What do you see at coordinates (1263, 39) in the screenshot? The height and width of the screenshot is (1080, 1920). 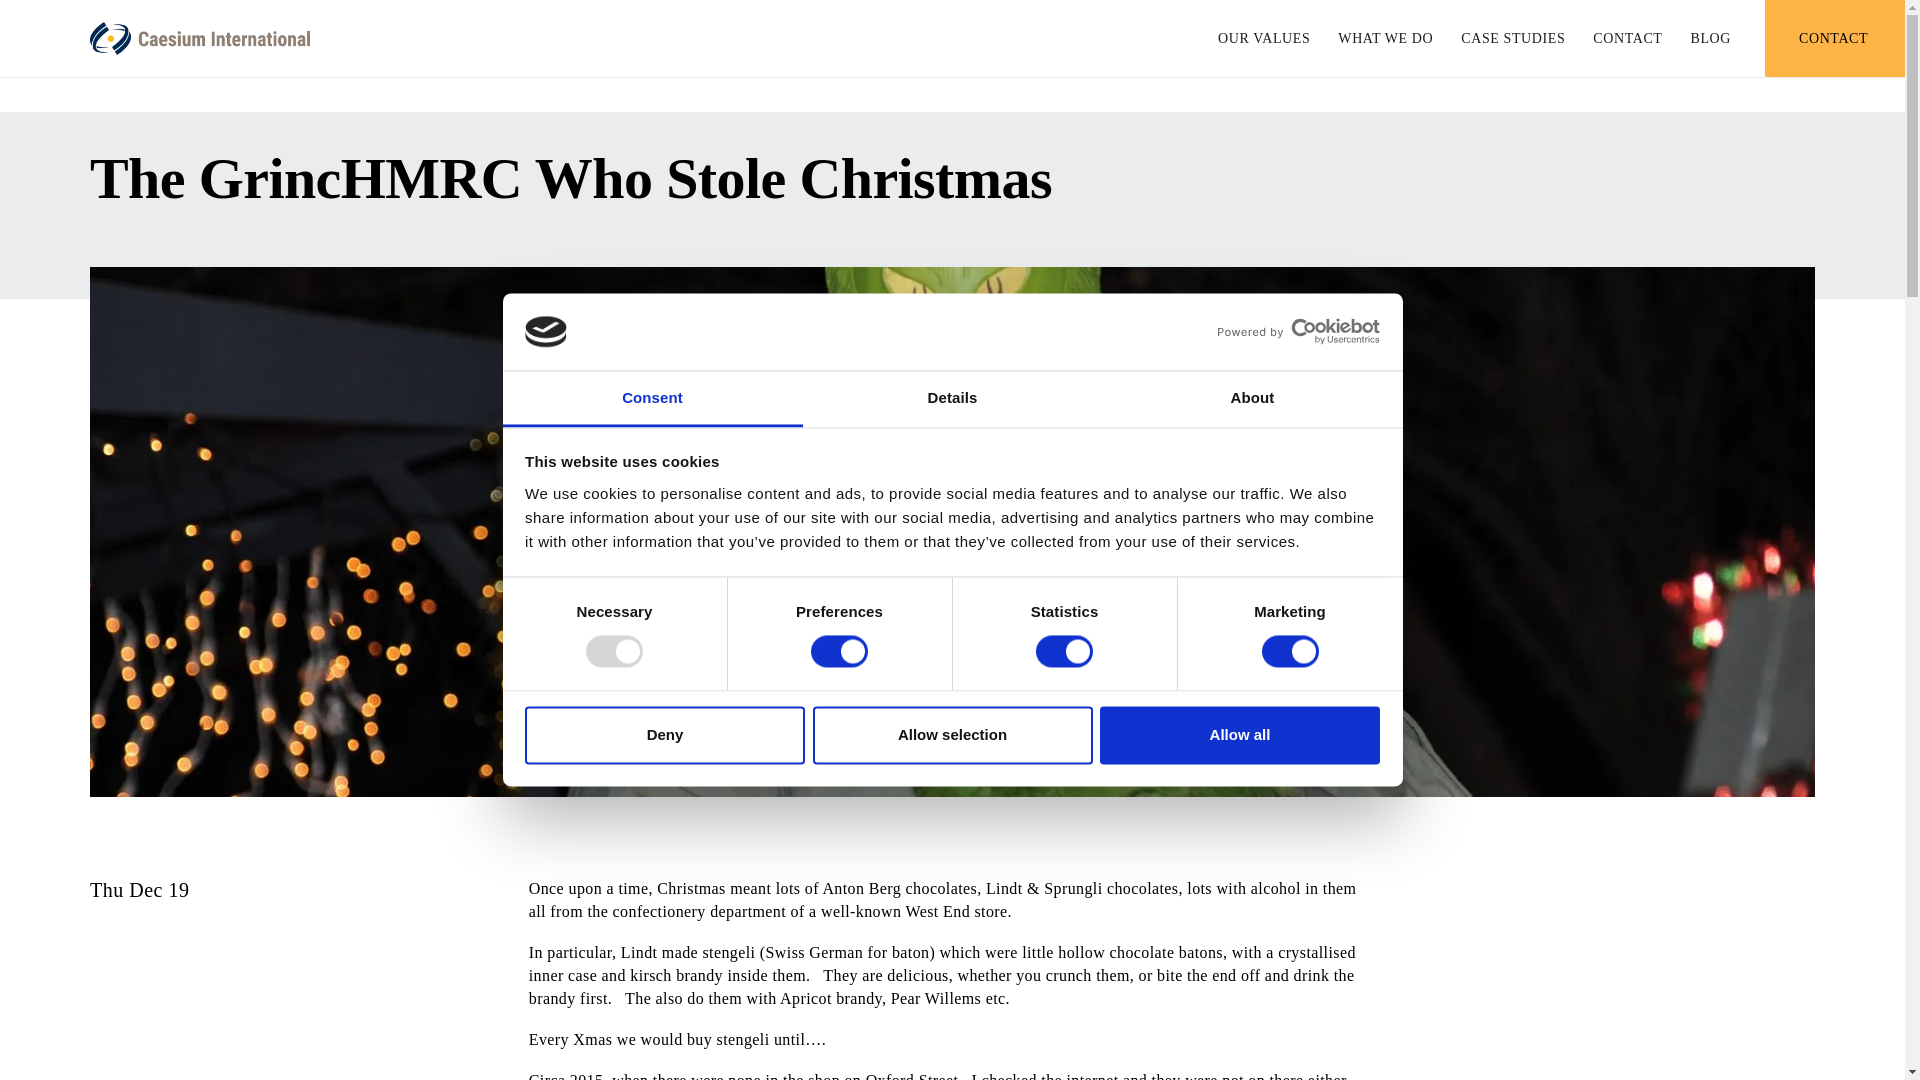 I see `OUR VALUES` at bounding box center [1263, 39].